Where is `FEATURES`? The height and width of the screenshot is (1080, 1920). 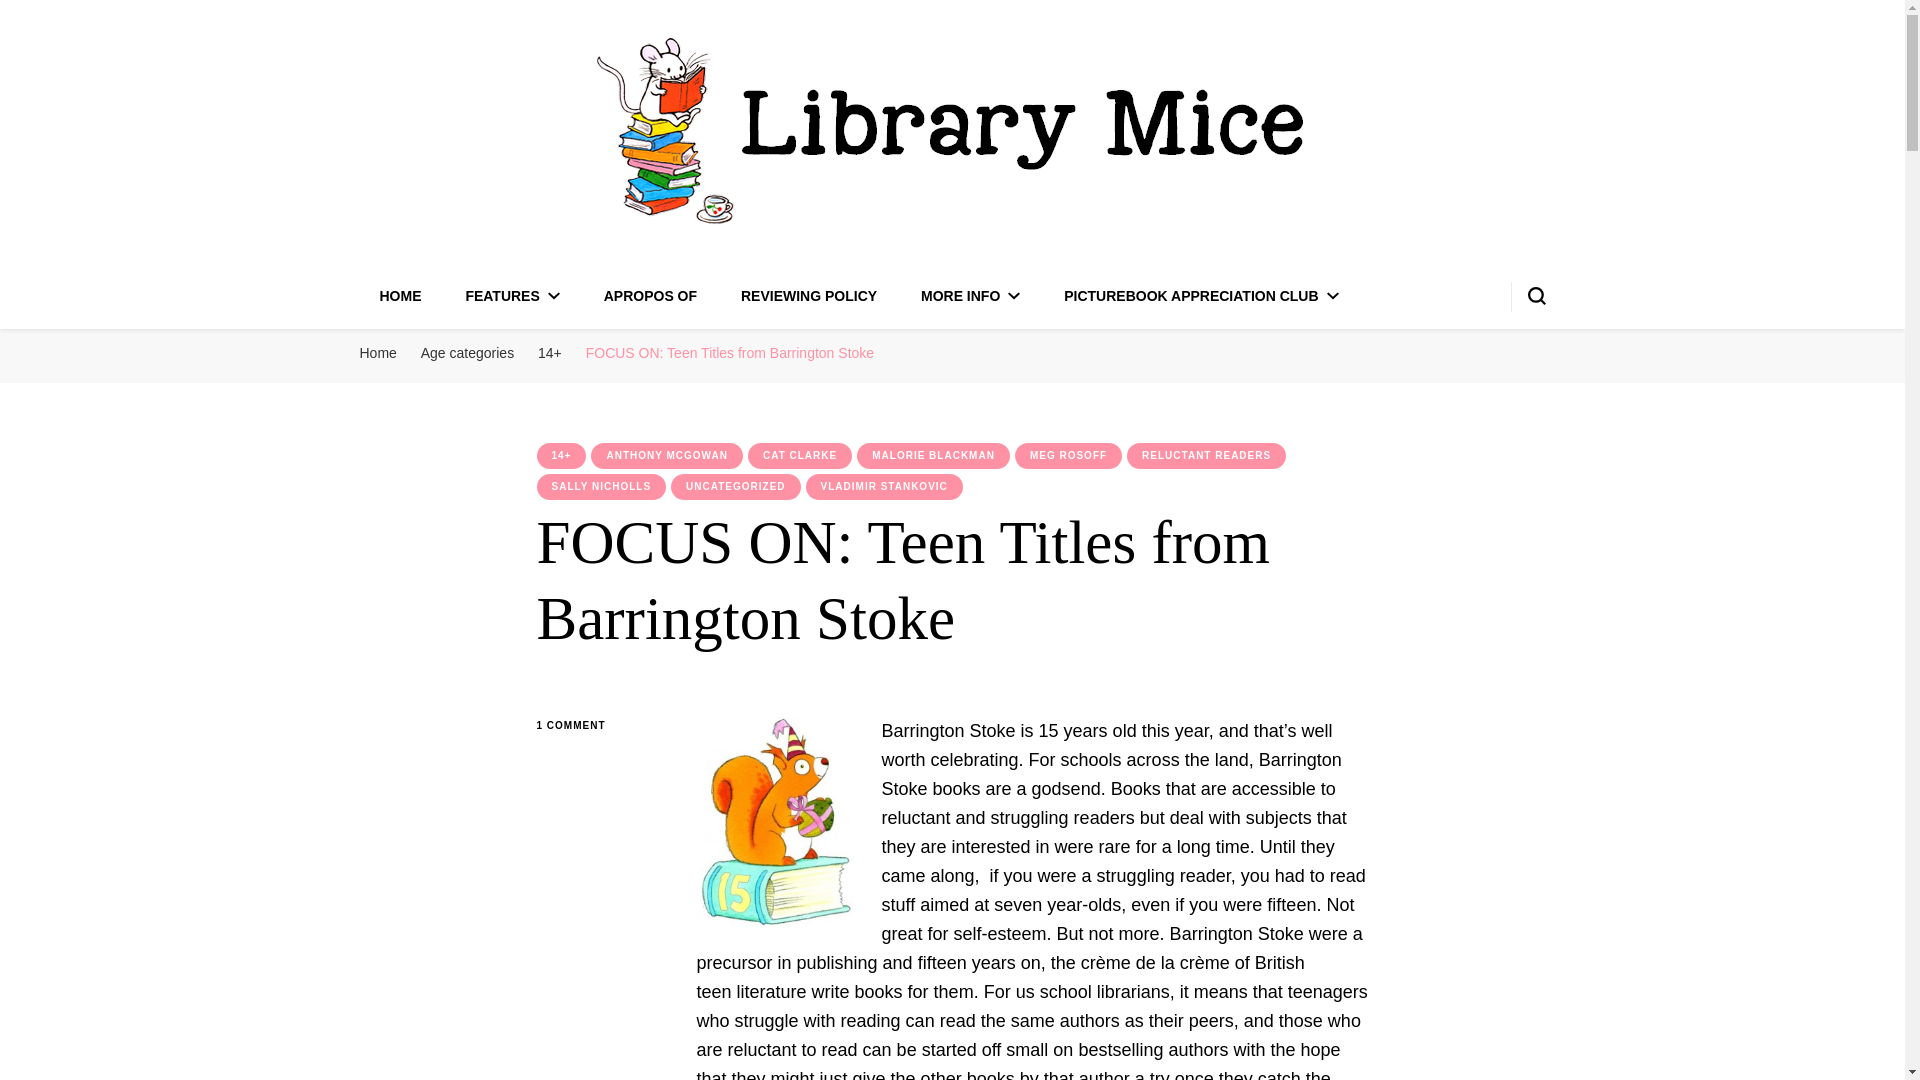 FEATURES is located at coordinates (511, 296).